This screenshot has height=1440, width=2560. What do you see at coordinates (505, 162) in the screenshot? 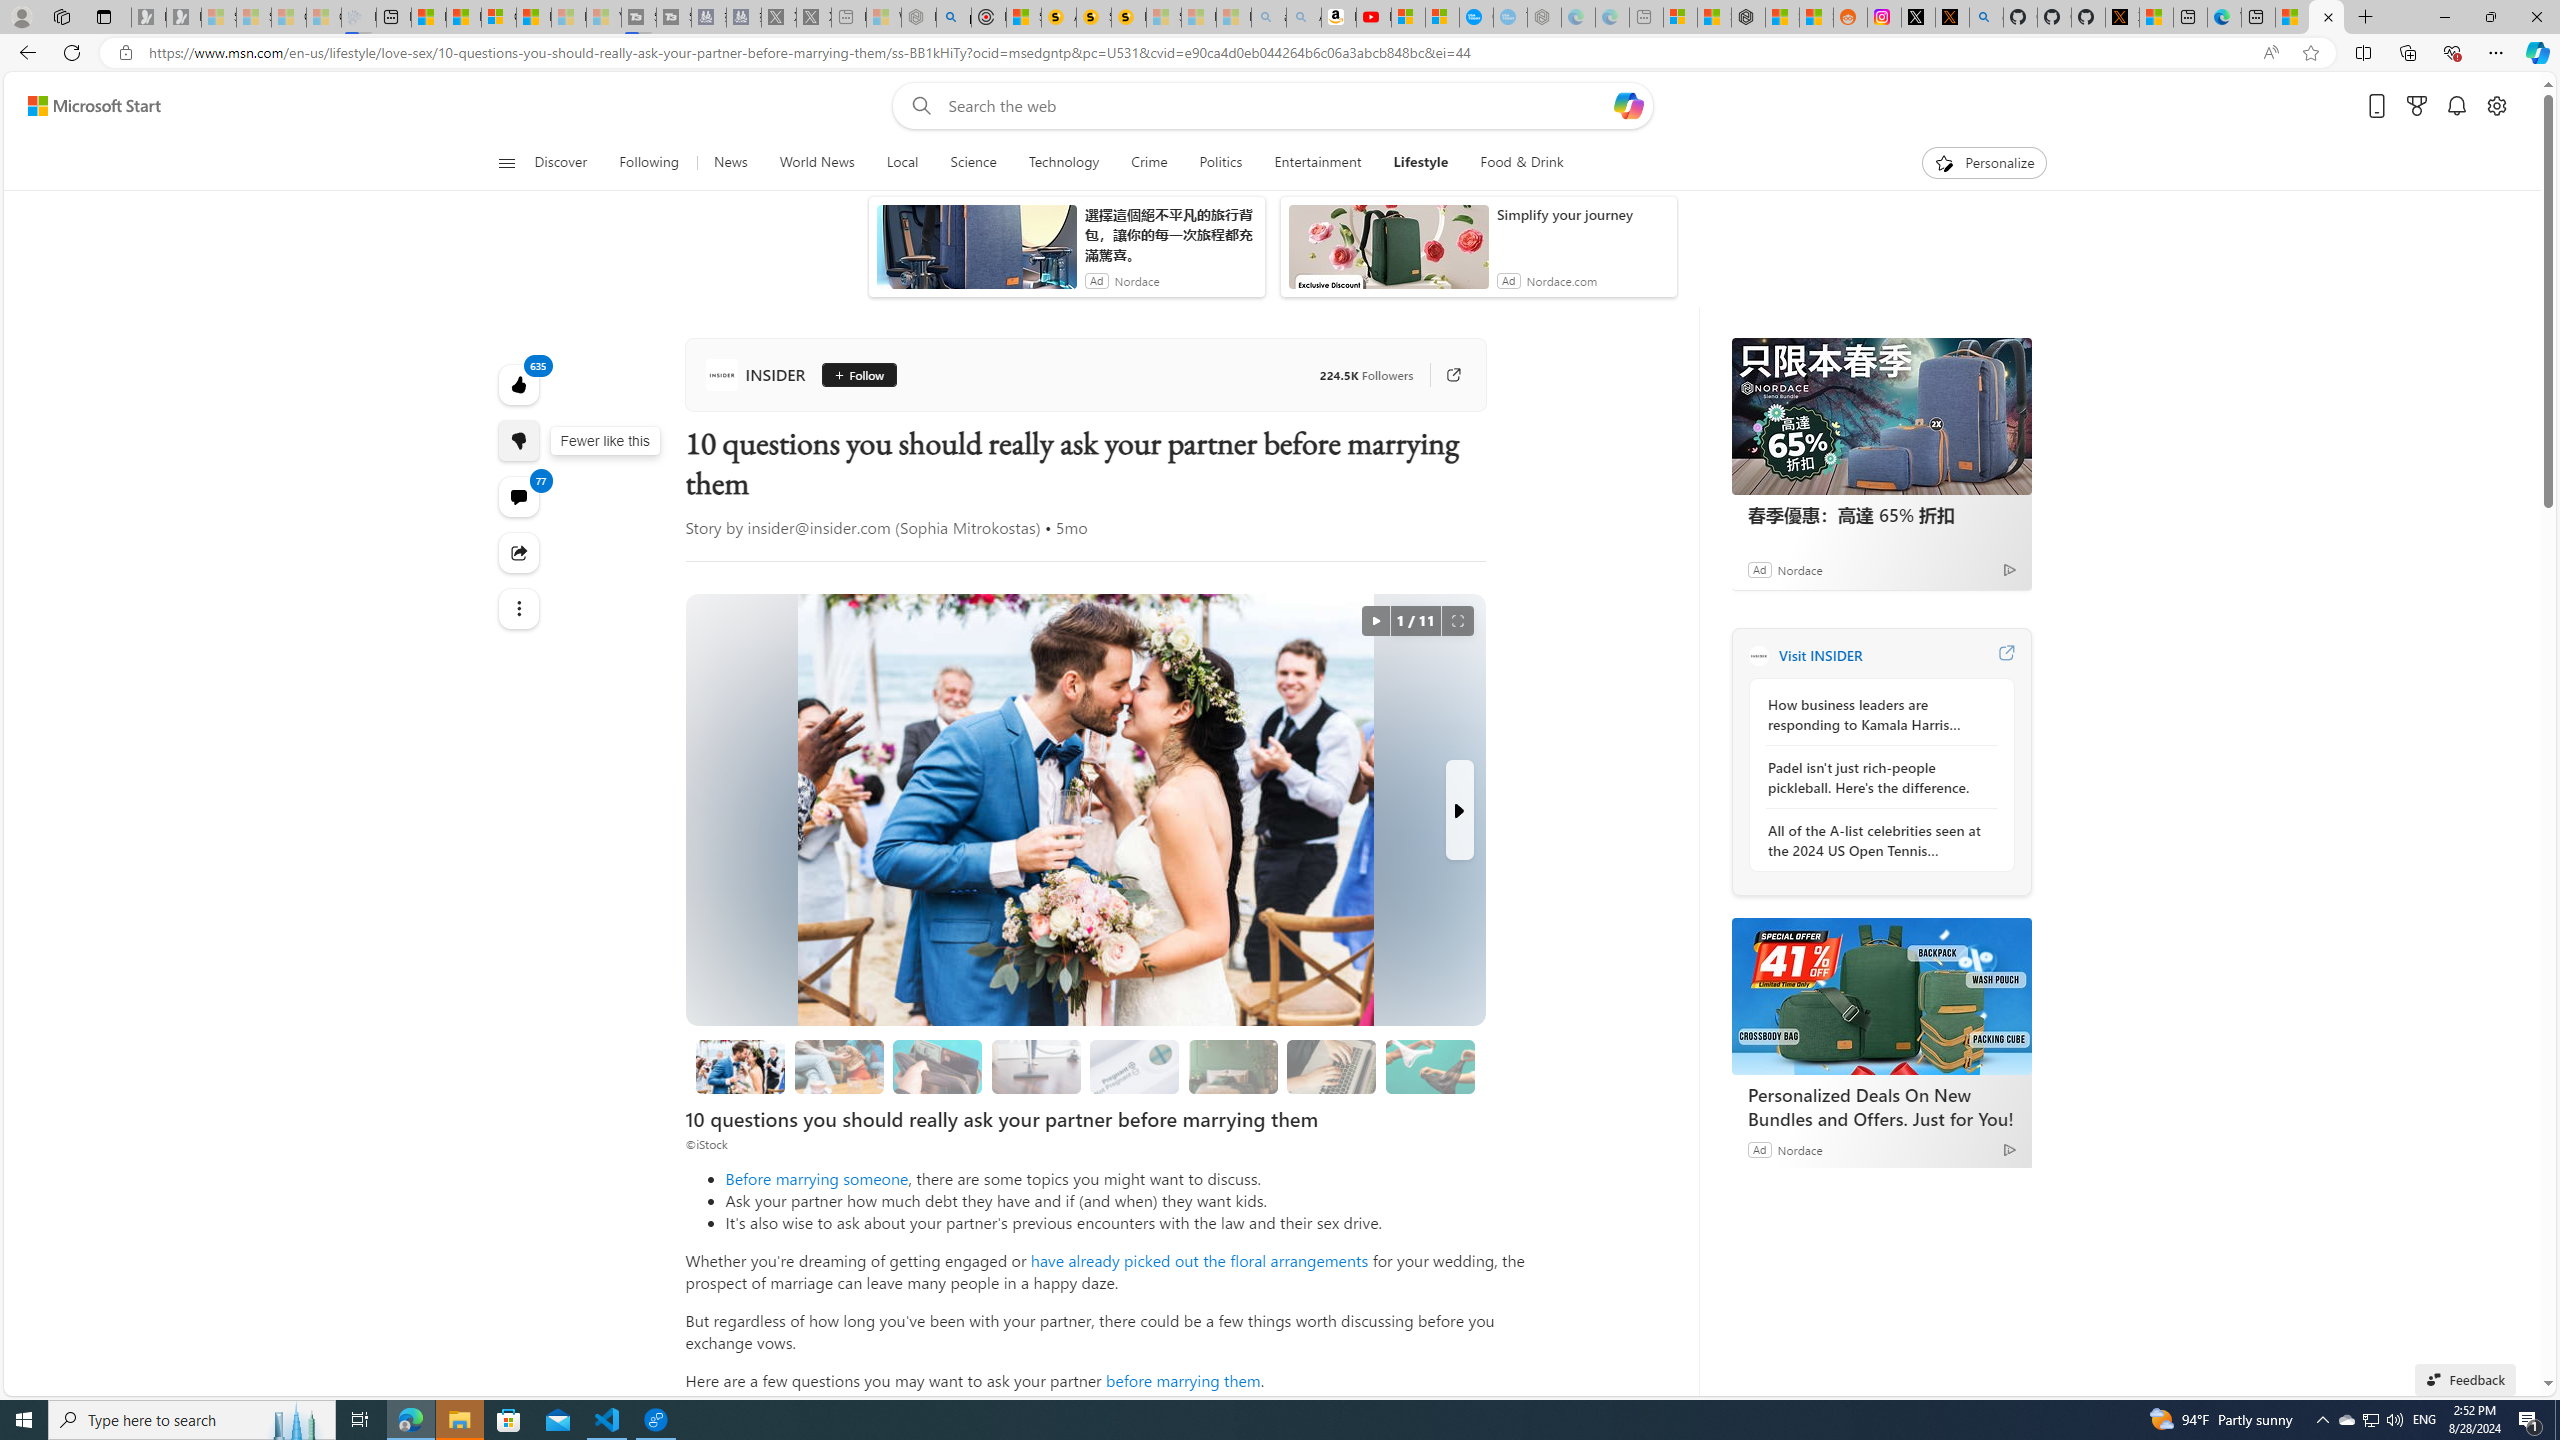
I see `Open navigation menu` at bounding box center [505, 162].